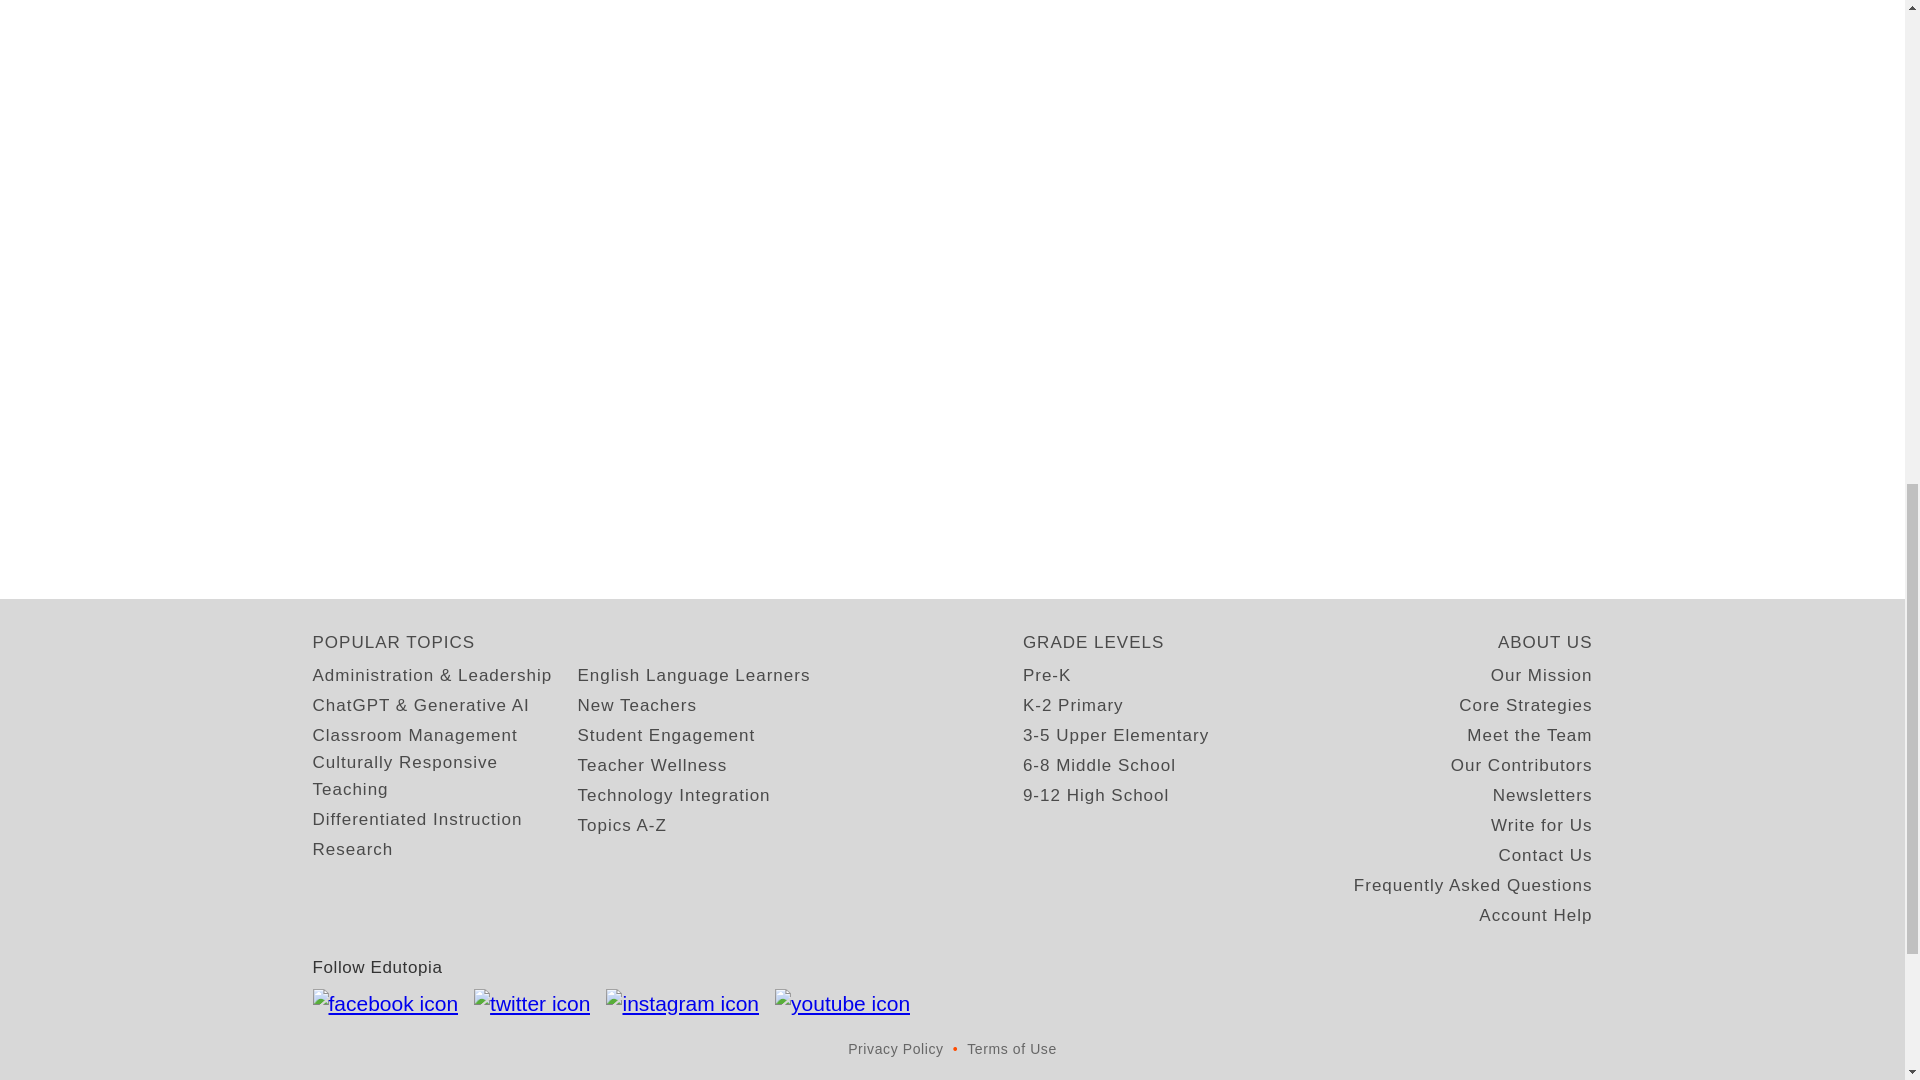  Describe the element at coordinates (666, 736) in the screenshot. I see `Student Engagement` at that location.